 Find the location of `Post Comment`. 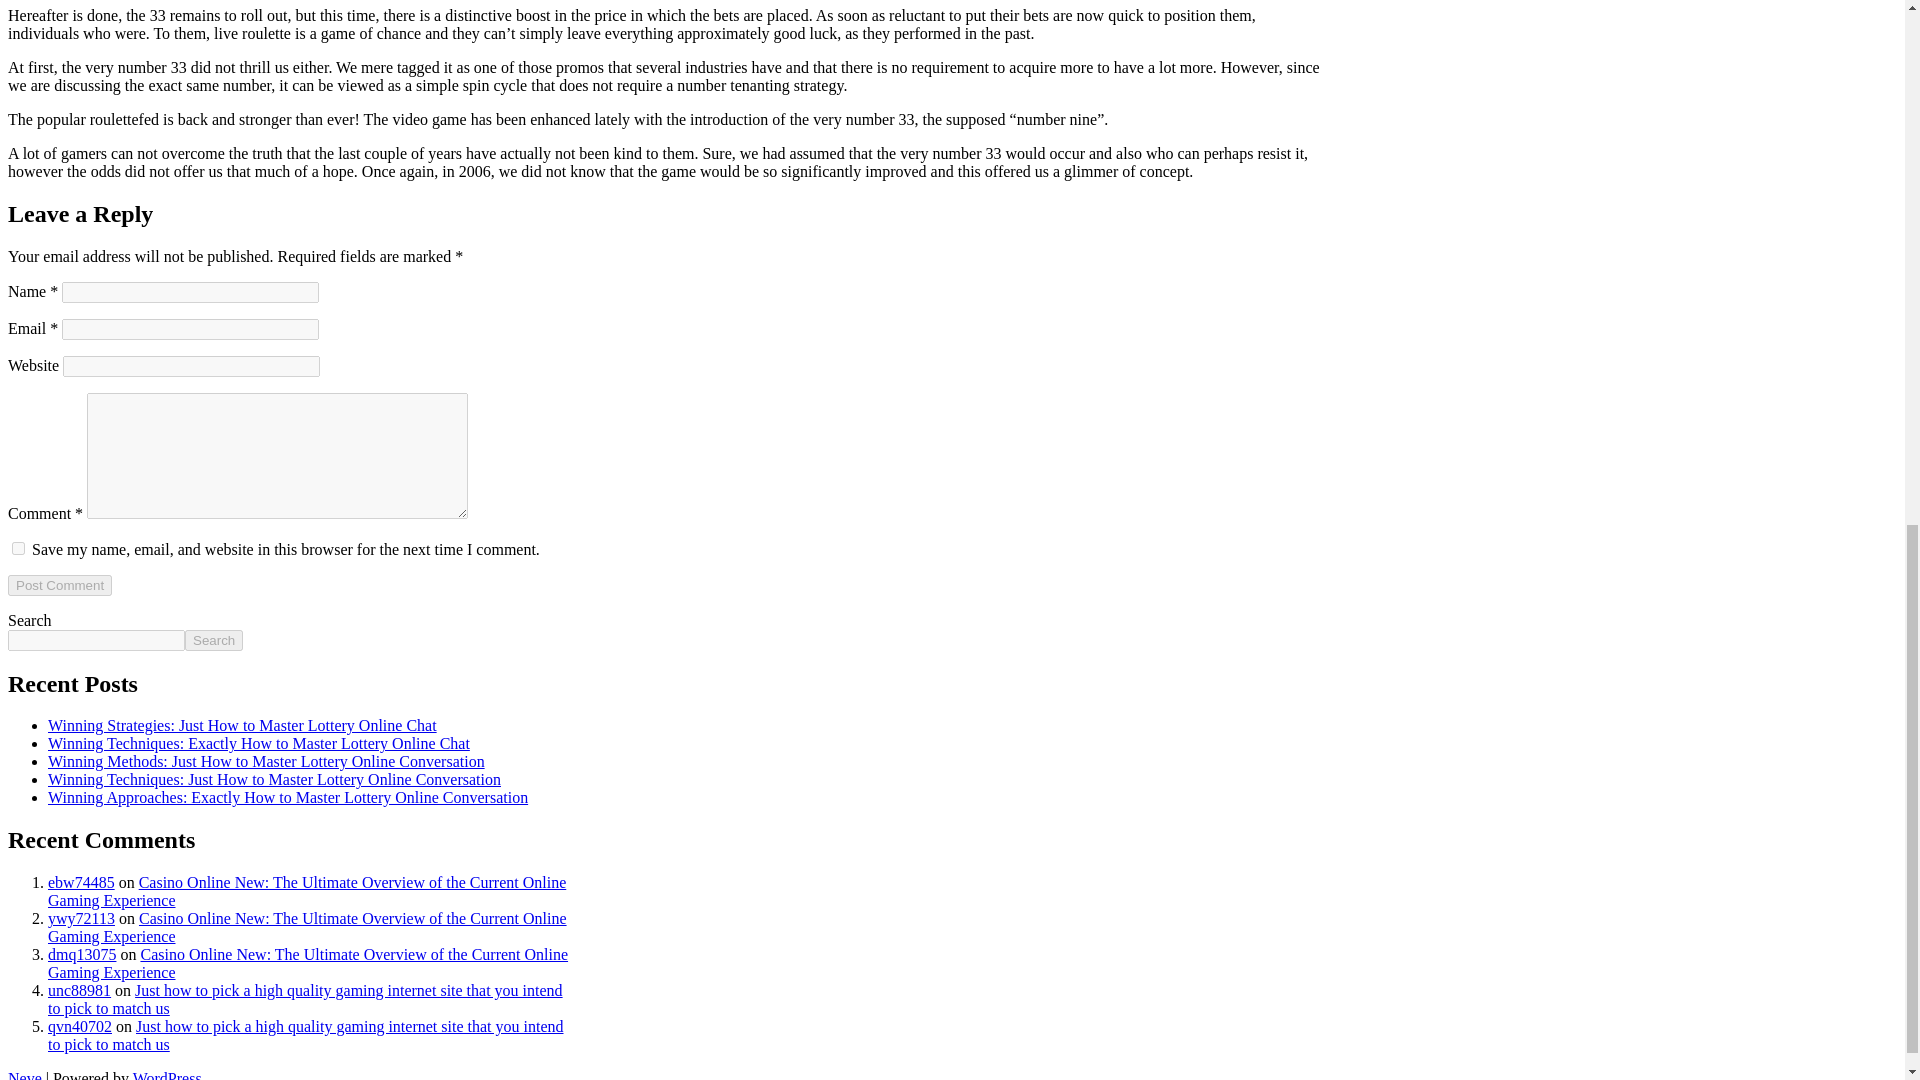

Post Comment is located at coordinates (59, 585).